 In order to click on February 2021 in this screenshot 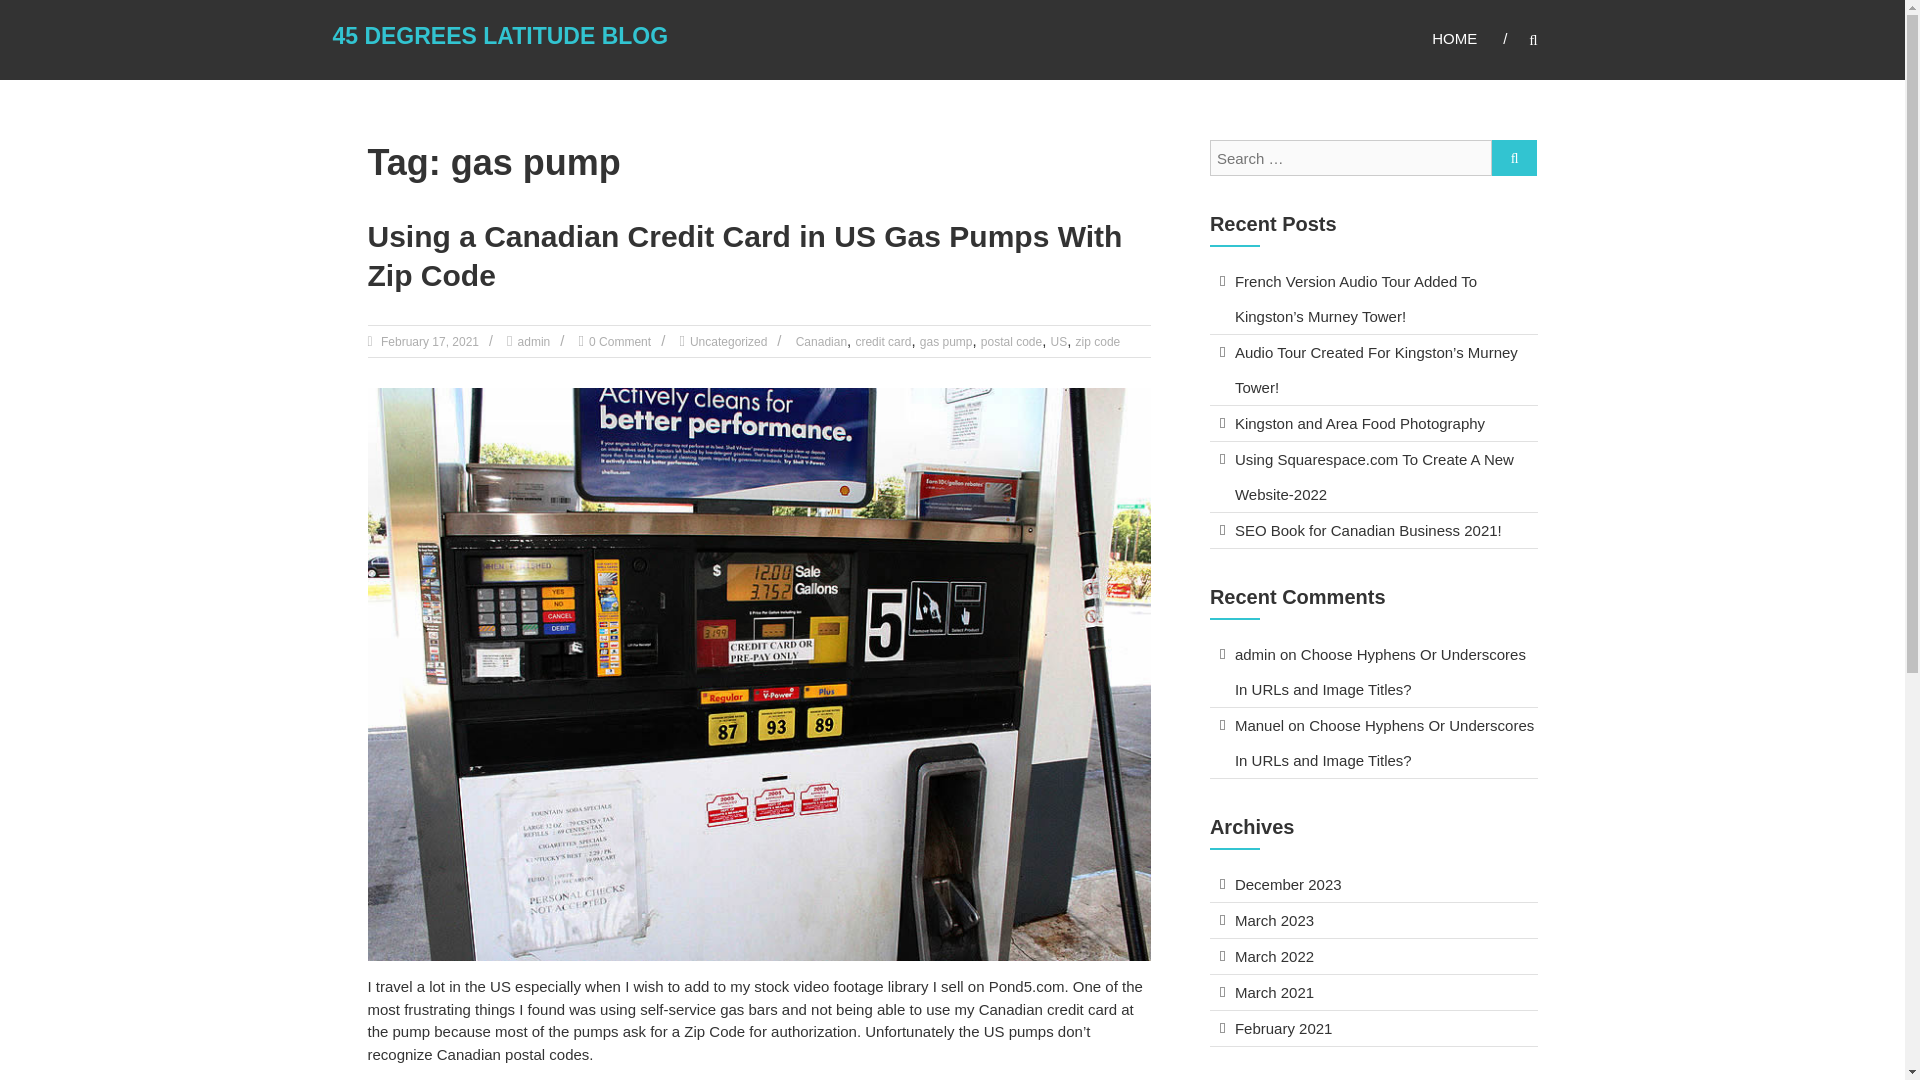, I will do `click(1283, 1028)`.